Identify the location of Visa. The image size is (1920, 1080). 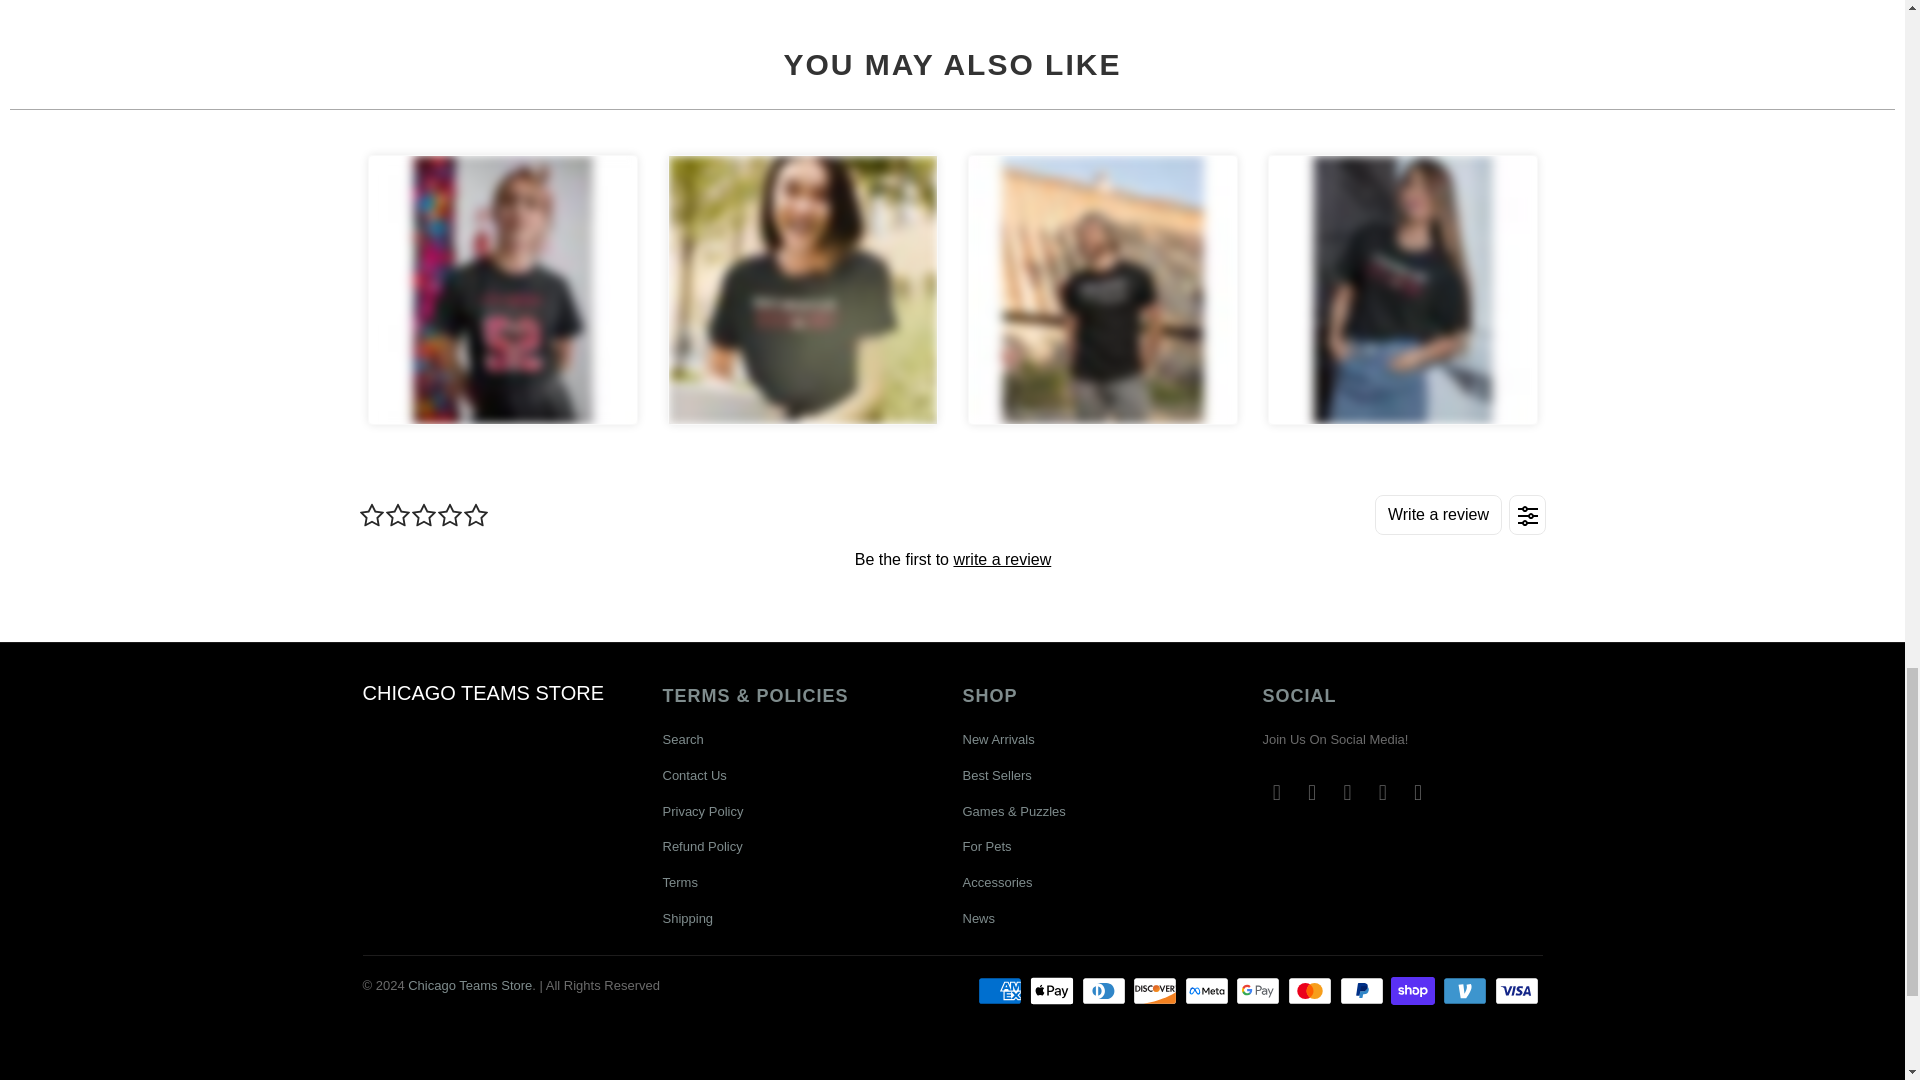
(1517, 990).